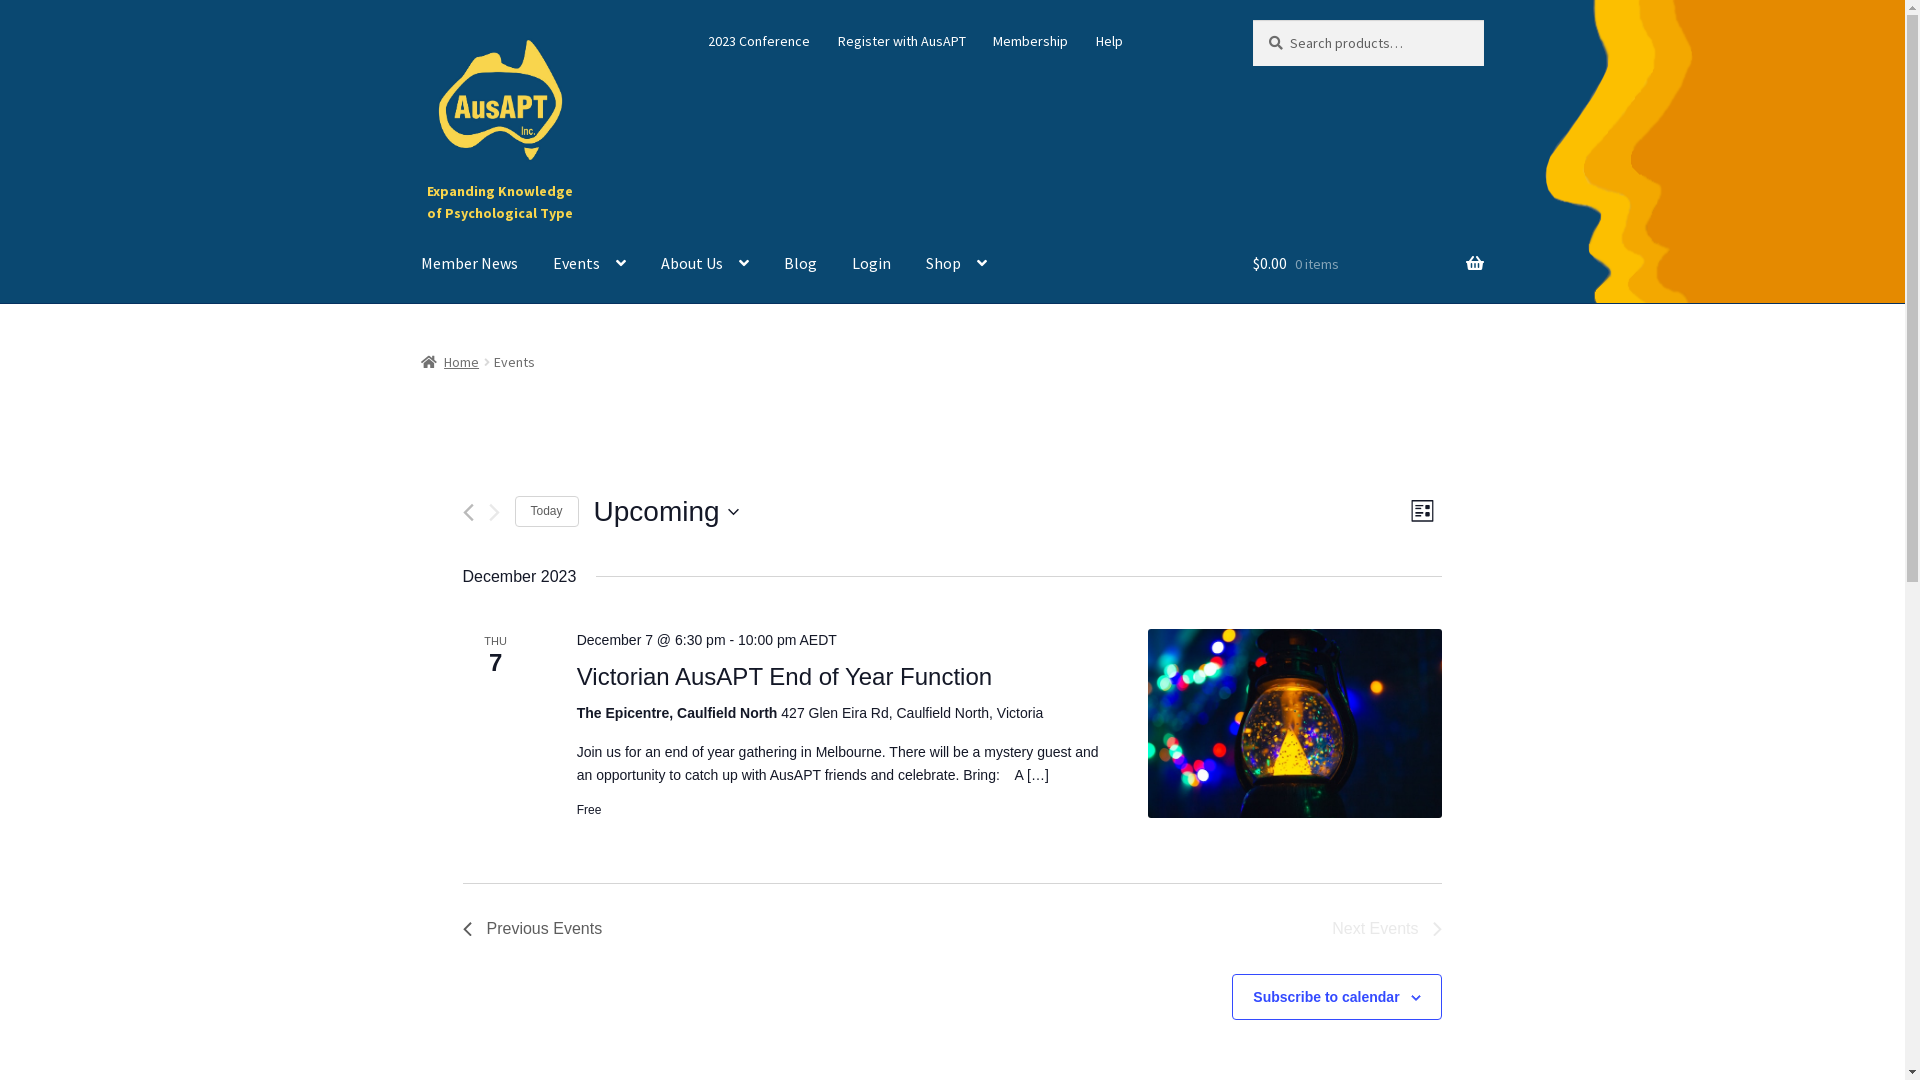 The height and width of the screenshot is (1080, 1920). Describe the element at coordinates (533, 929) in the screenshot. I see `Previous Events` at that location.